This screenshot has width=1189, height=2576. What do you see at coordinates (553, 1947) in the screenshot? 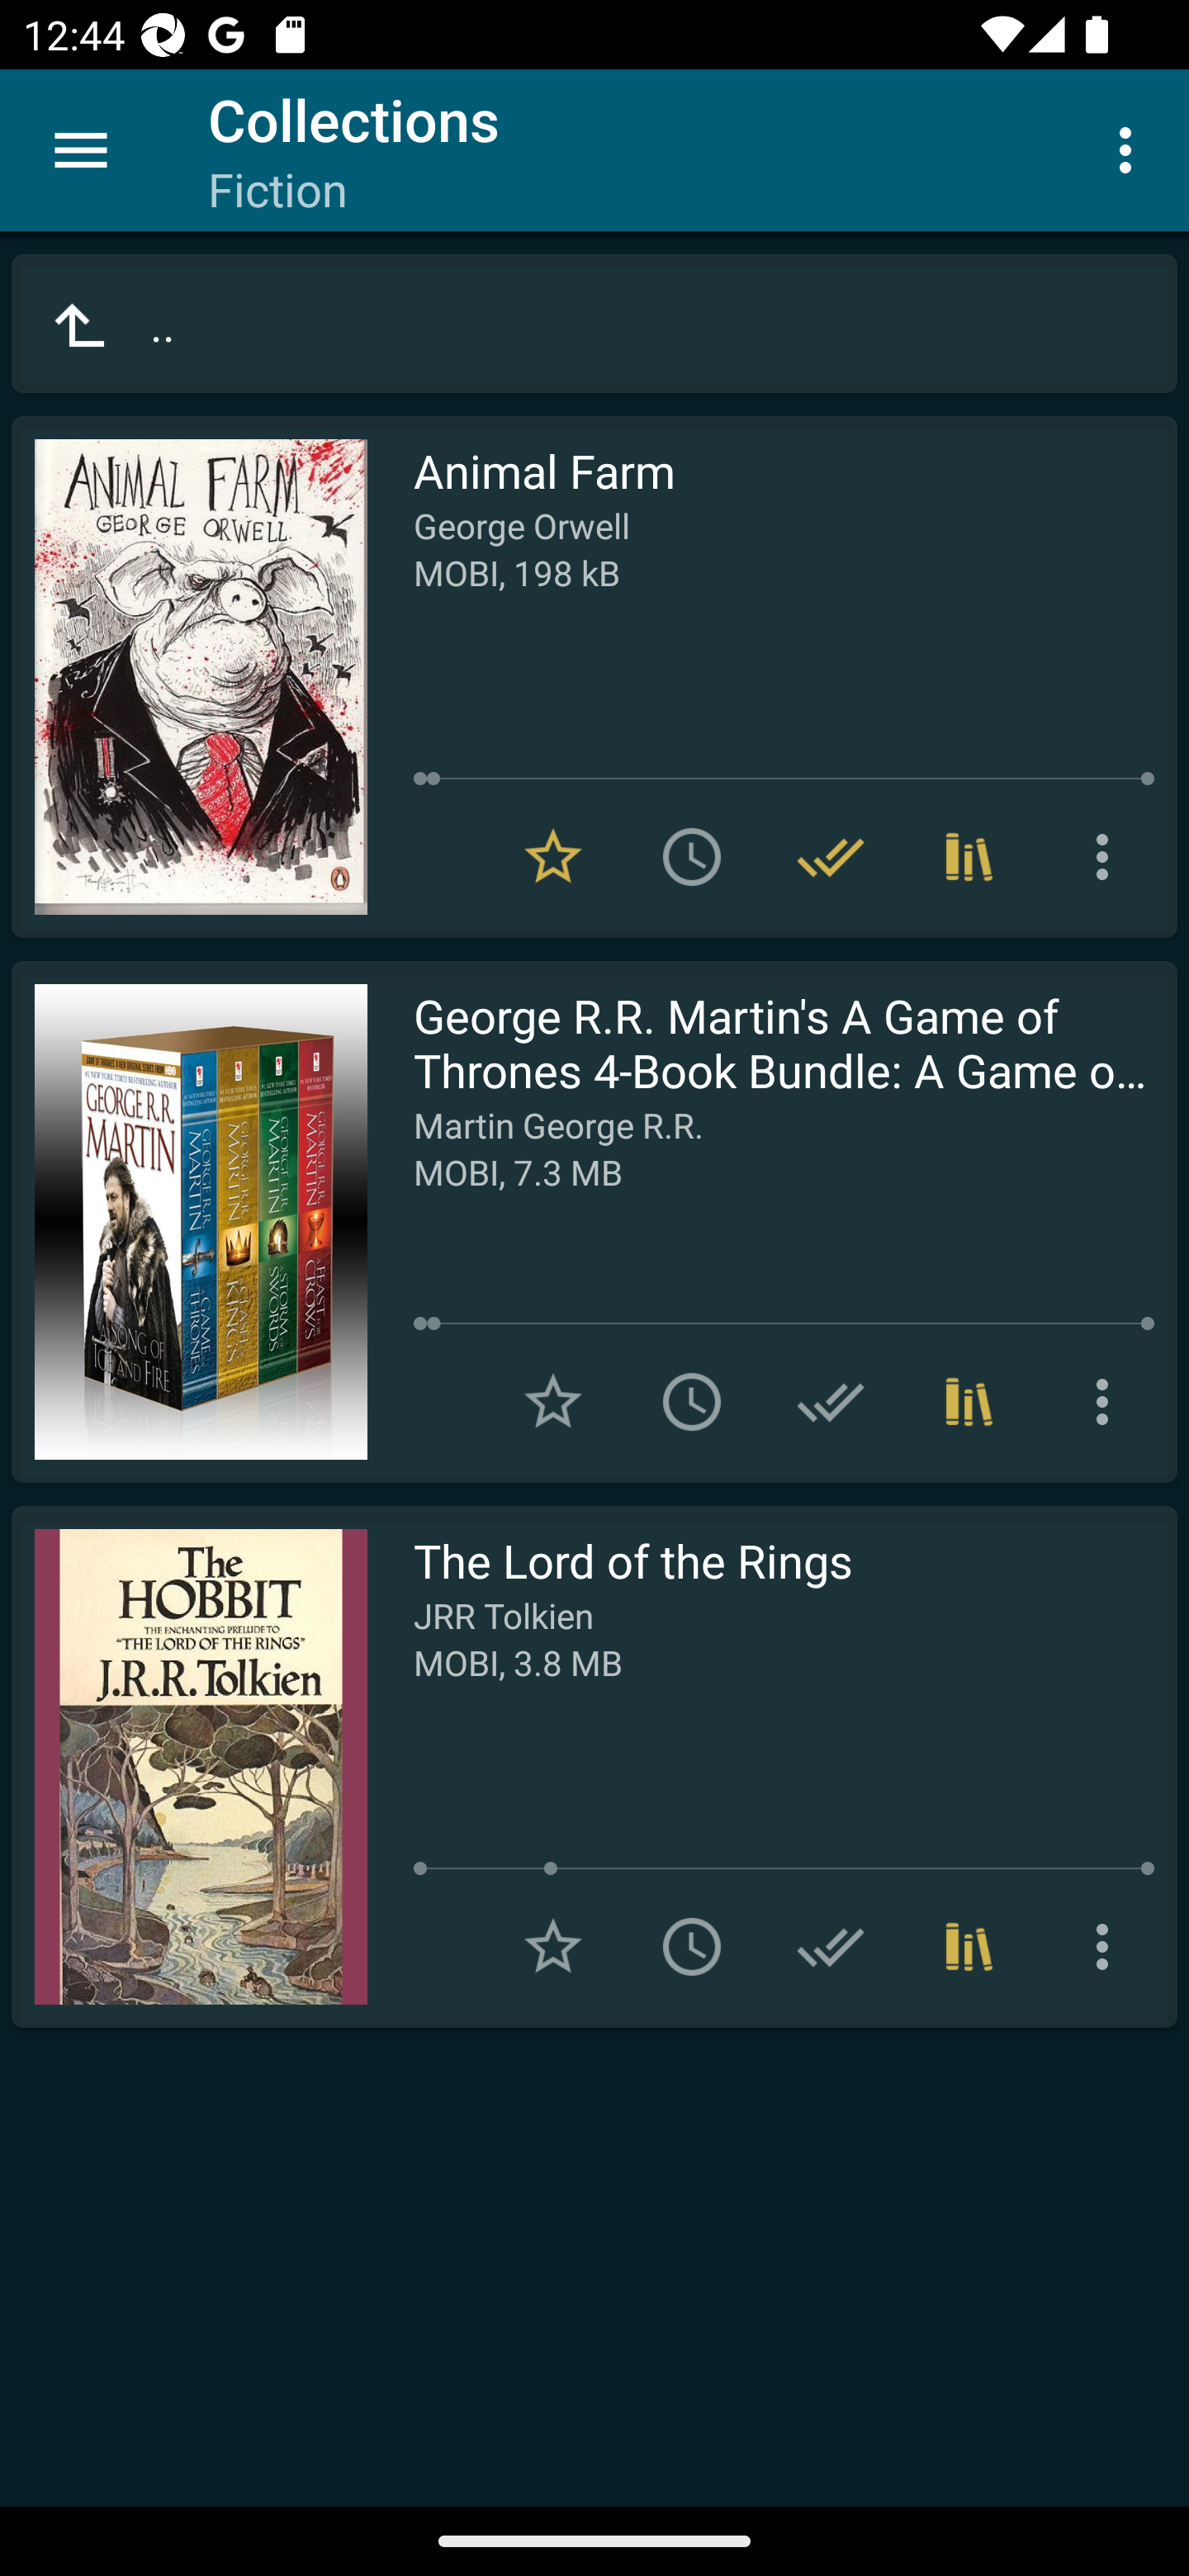
I see `Add to Favorites` at bounding box center [553, 1947].